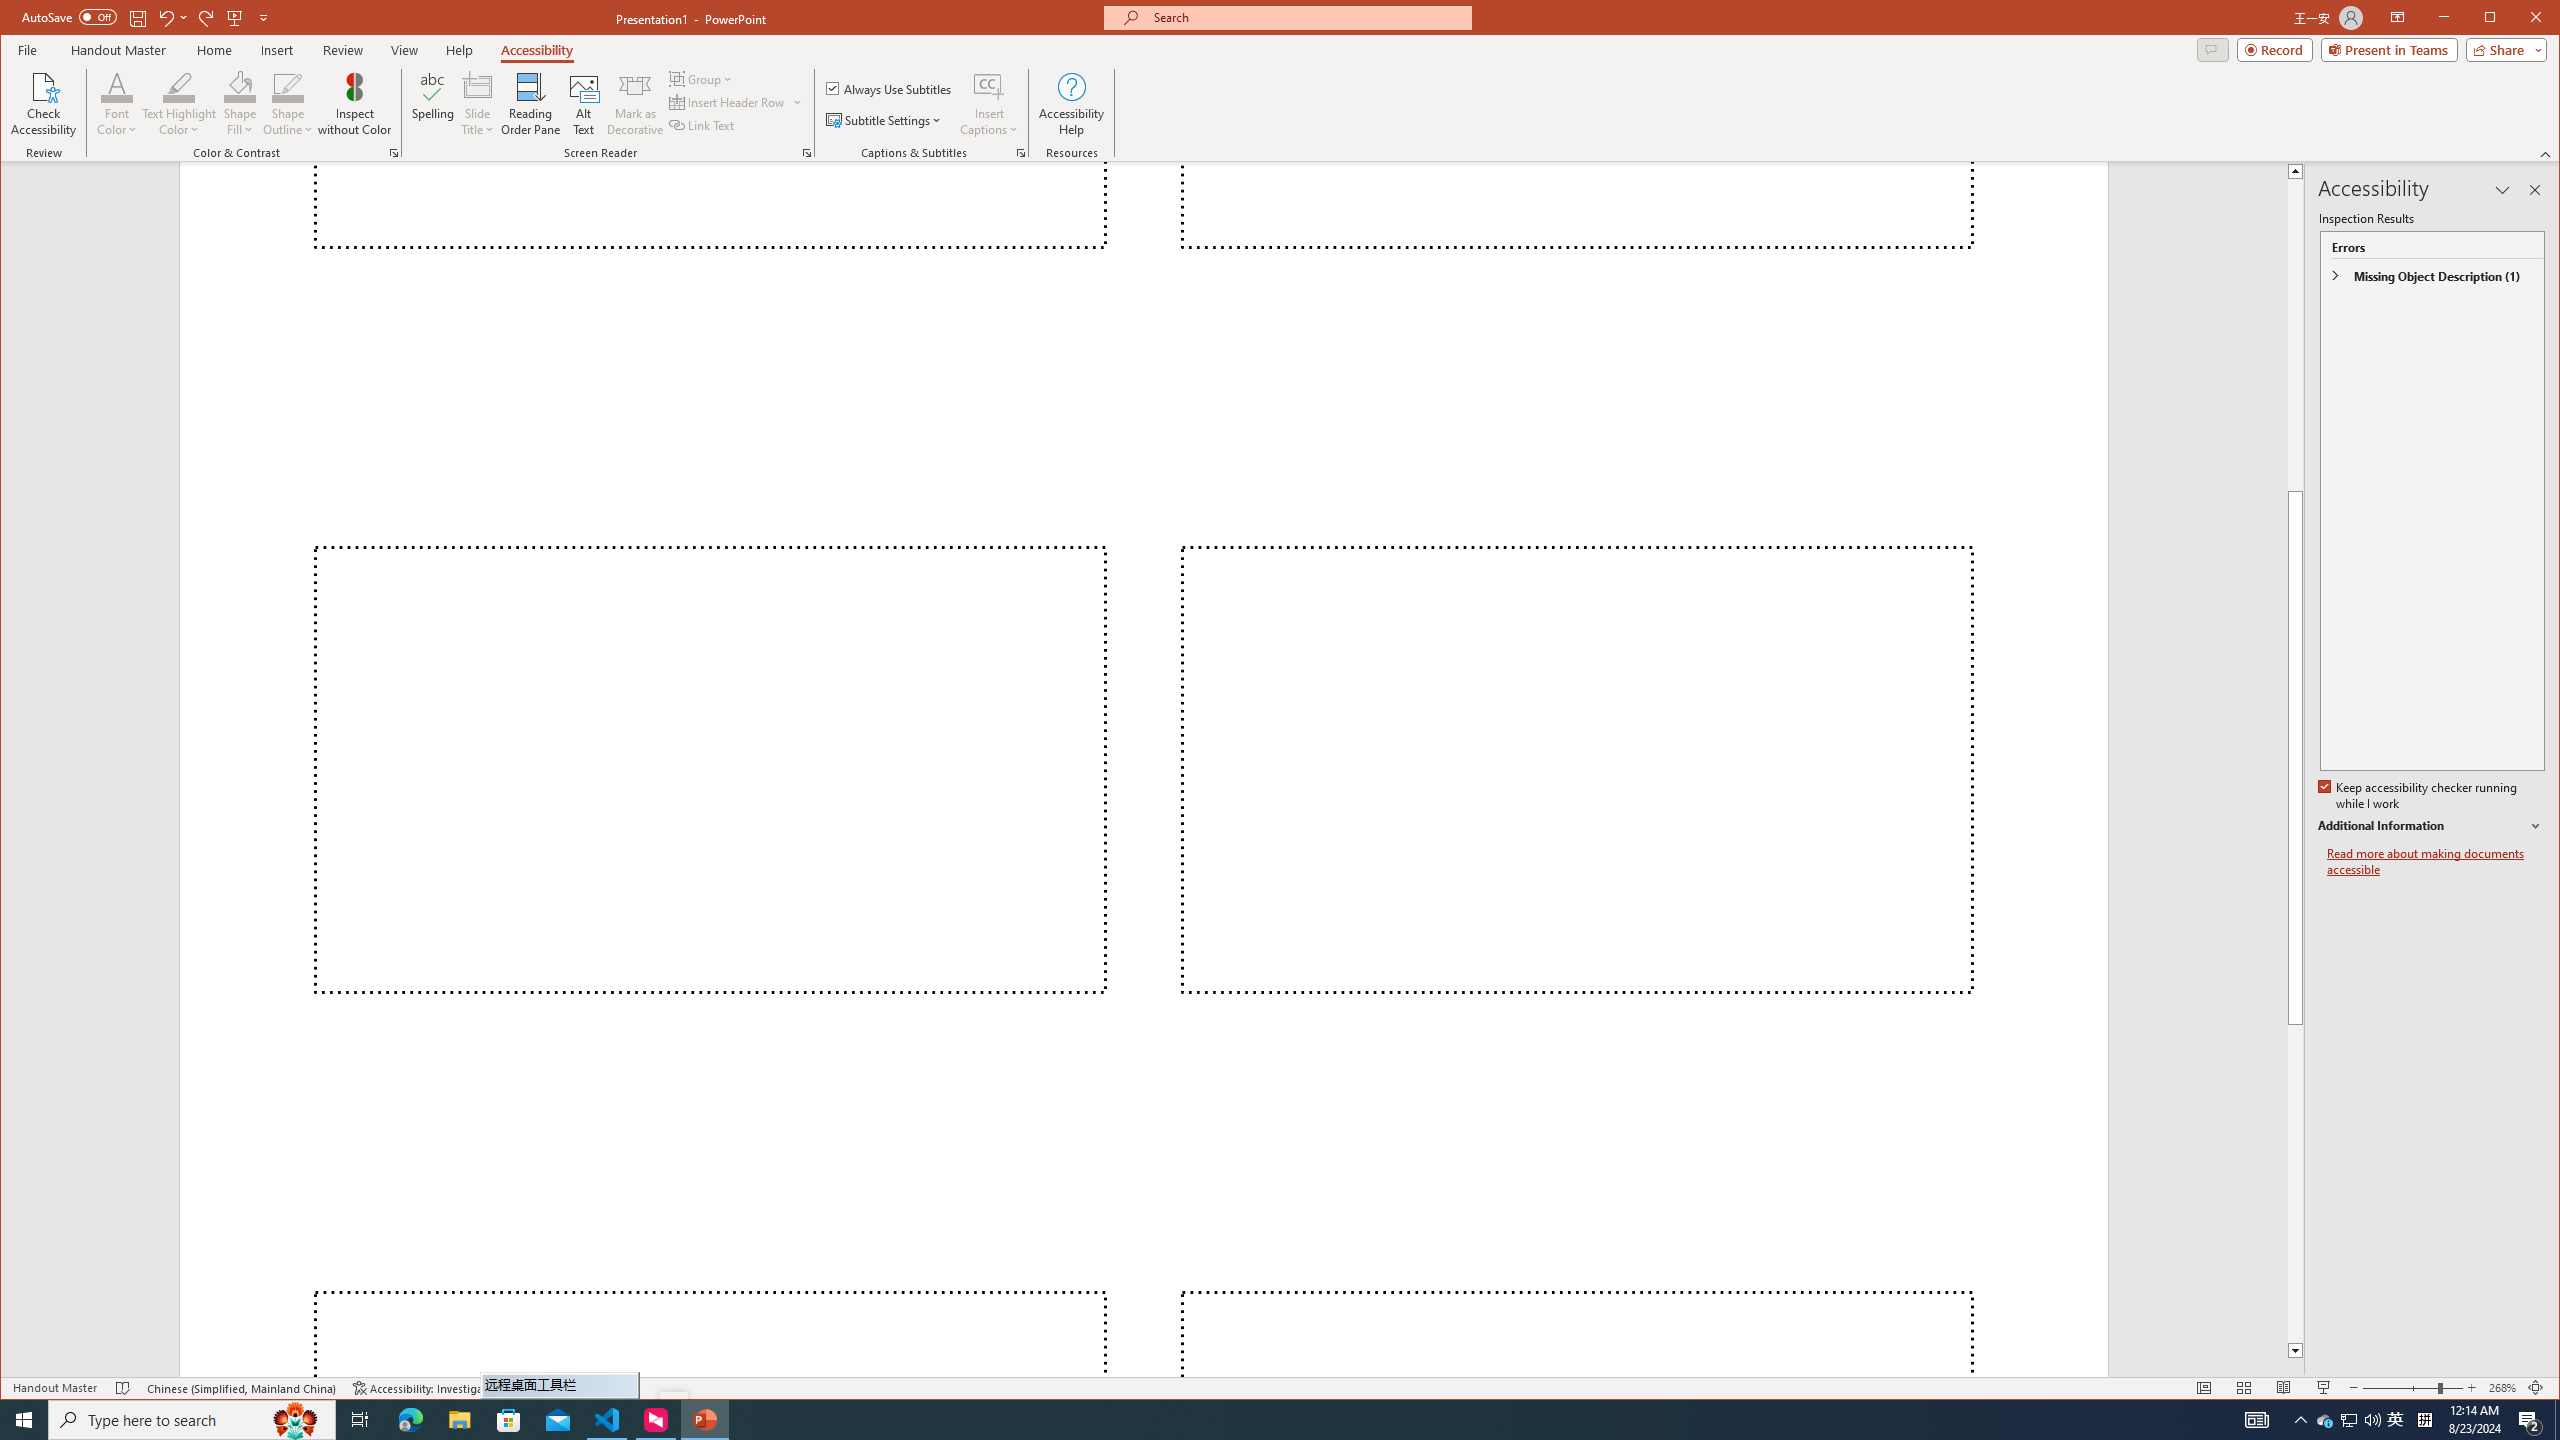  I want to click on File Explorer, so click(459, 1420).